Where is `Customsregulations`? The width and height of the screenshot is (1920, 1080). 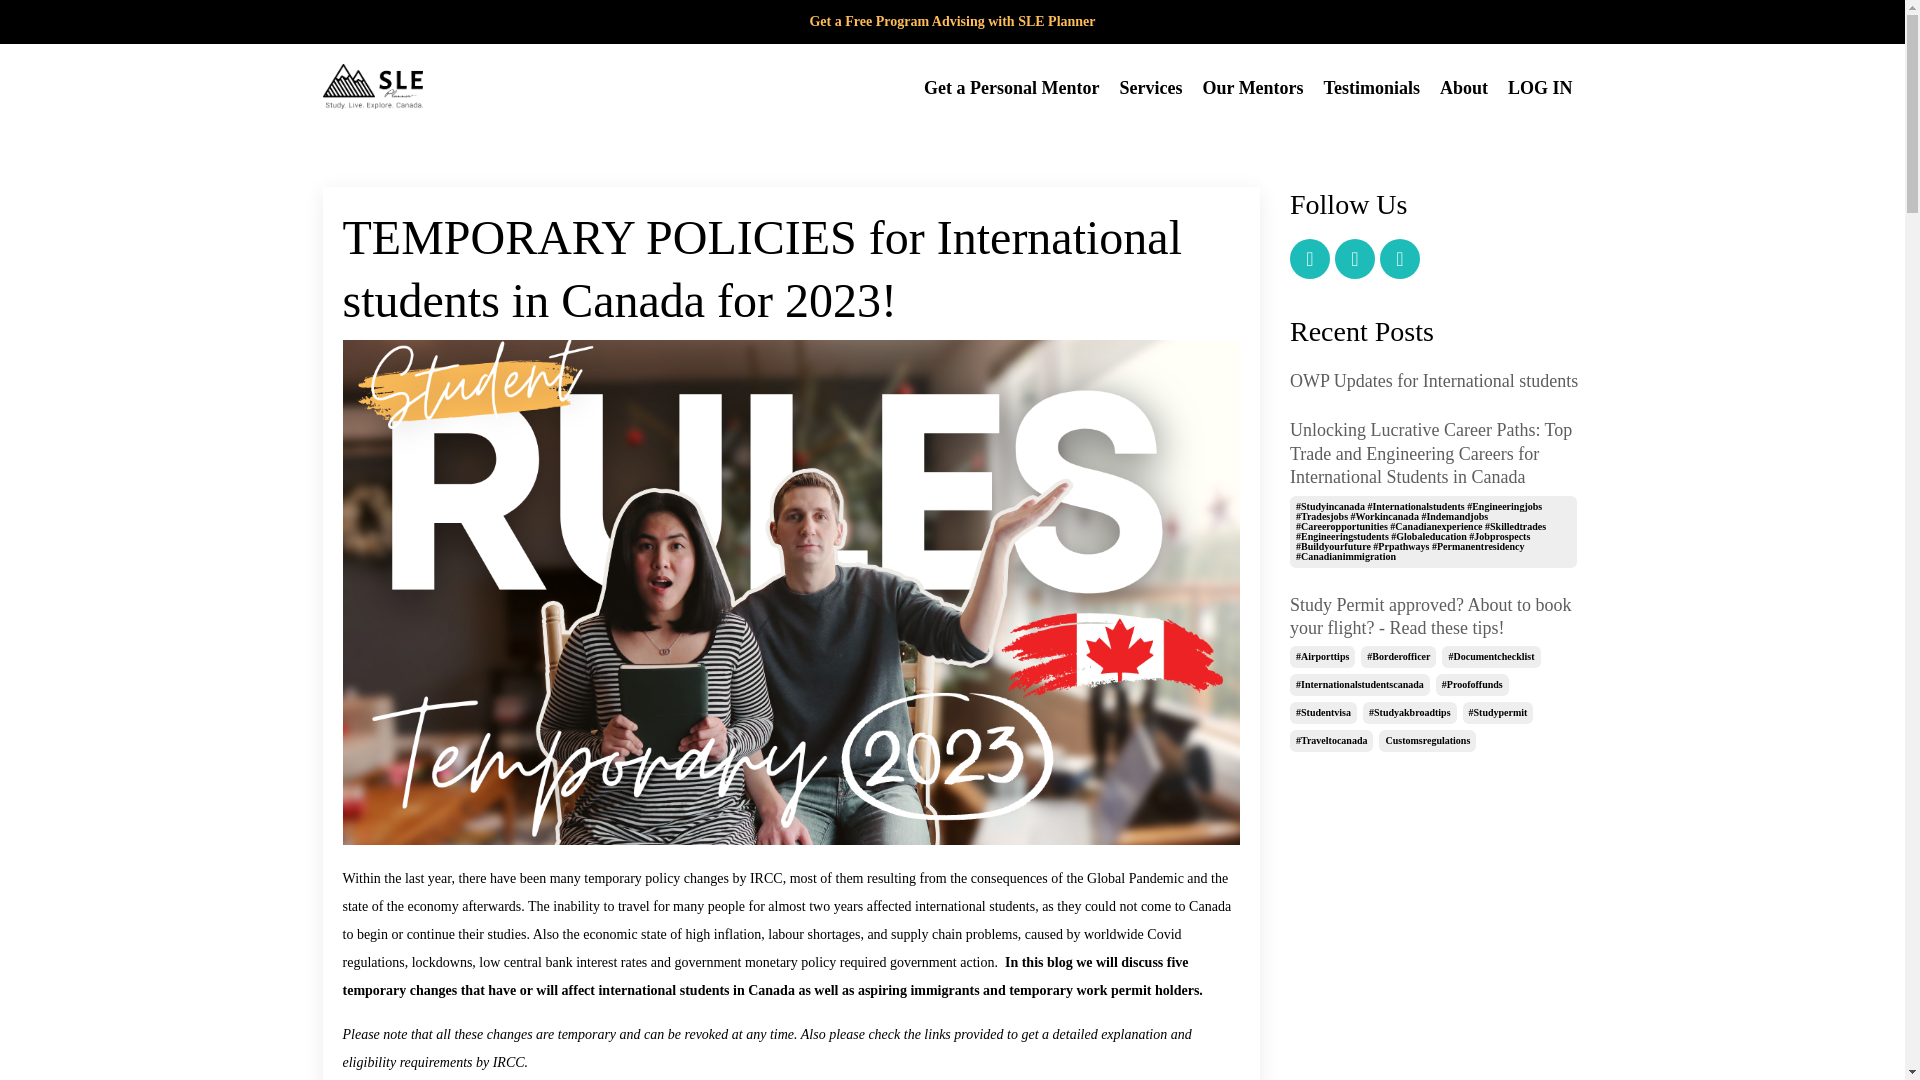
Customsregulations is located at coordinates (1427, 740).